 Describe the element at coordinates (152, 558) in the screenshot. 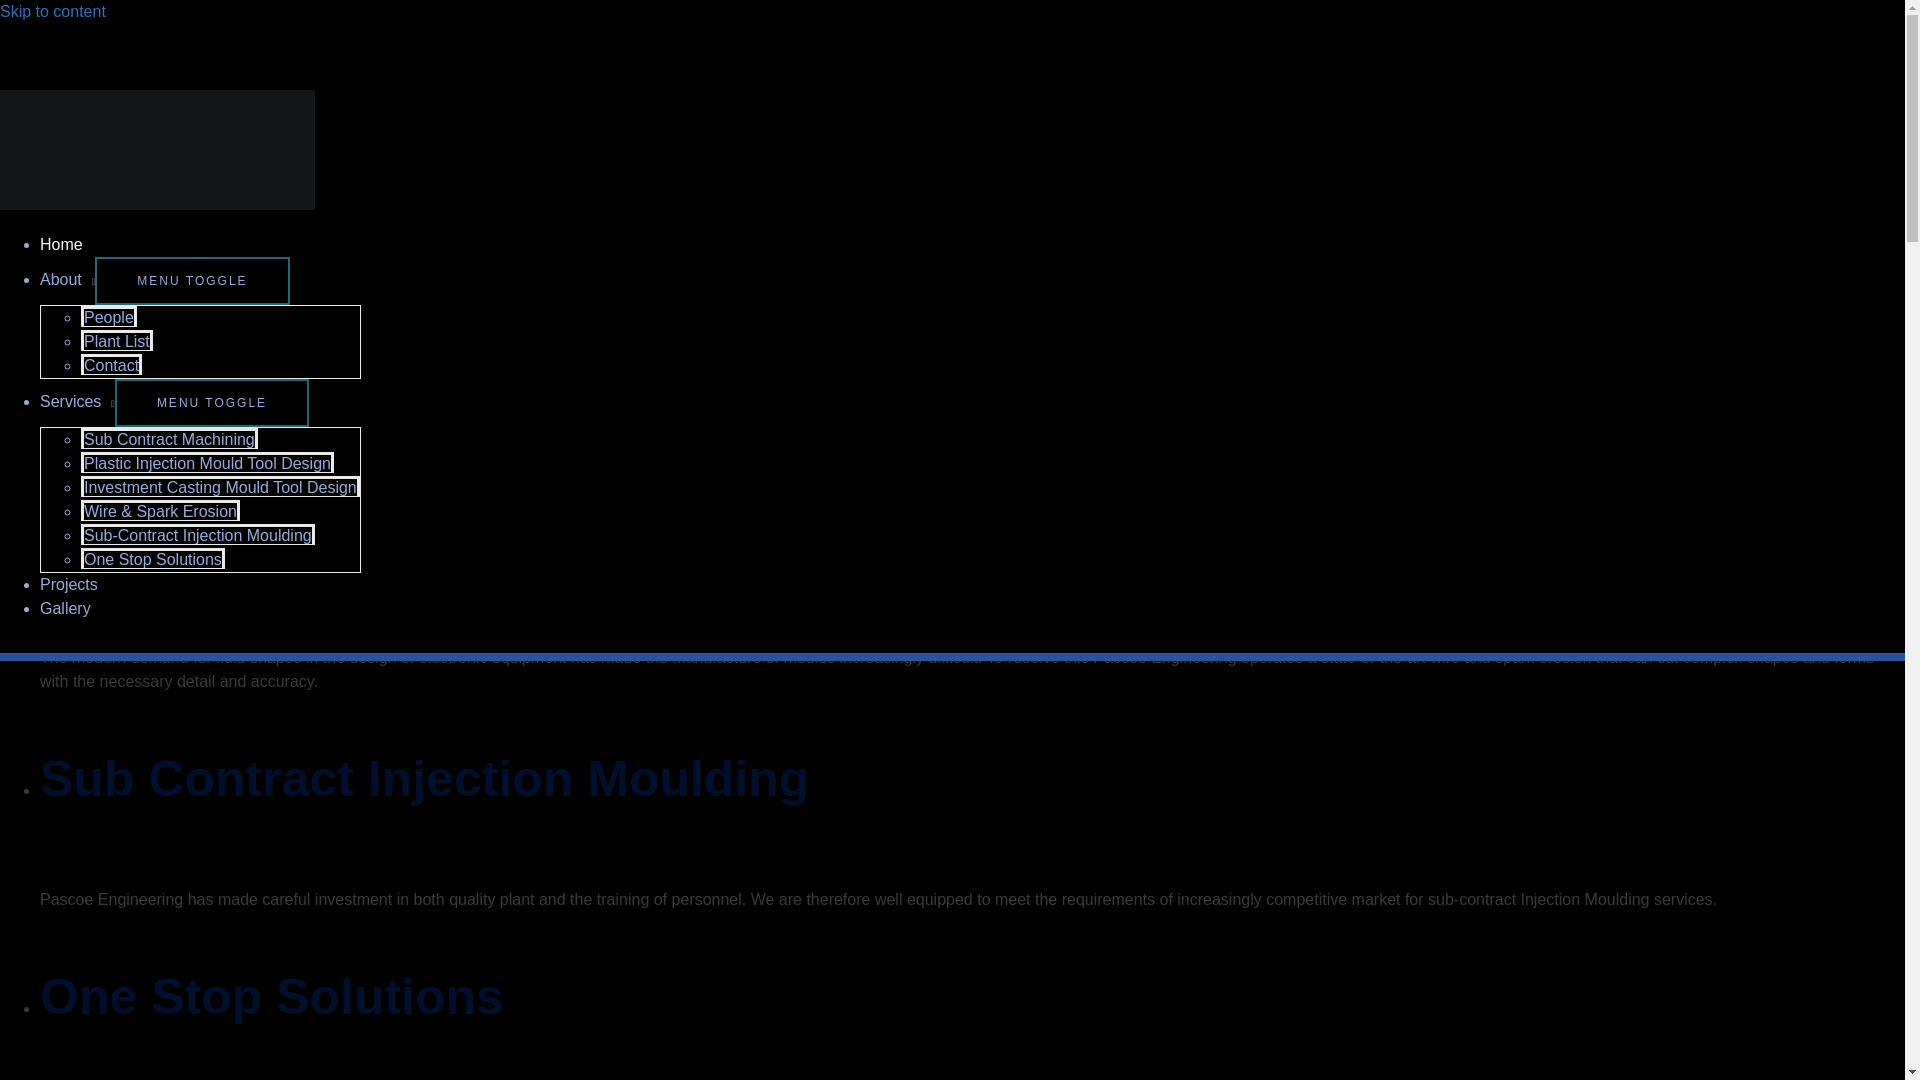

I see `One Stop Solutions` at that location.